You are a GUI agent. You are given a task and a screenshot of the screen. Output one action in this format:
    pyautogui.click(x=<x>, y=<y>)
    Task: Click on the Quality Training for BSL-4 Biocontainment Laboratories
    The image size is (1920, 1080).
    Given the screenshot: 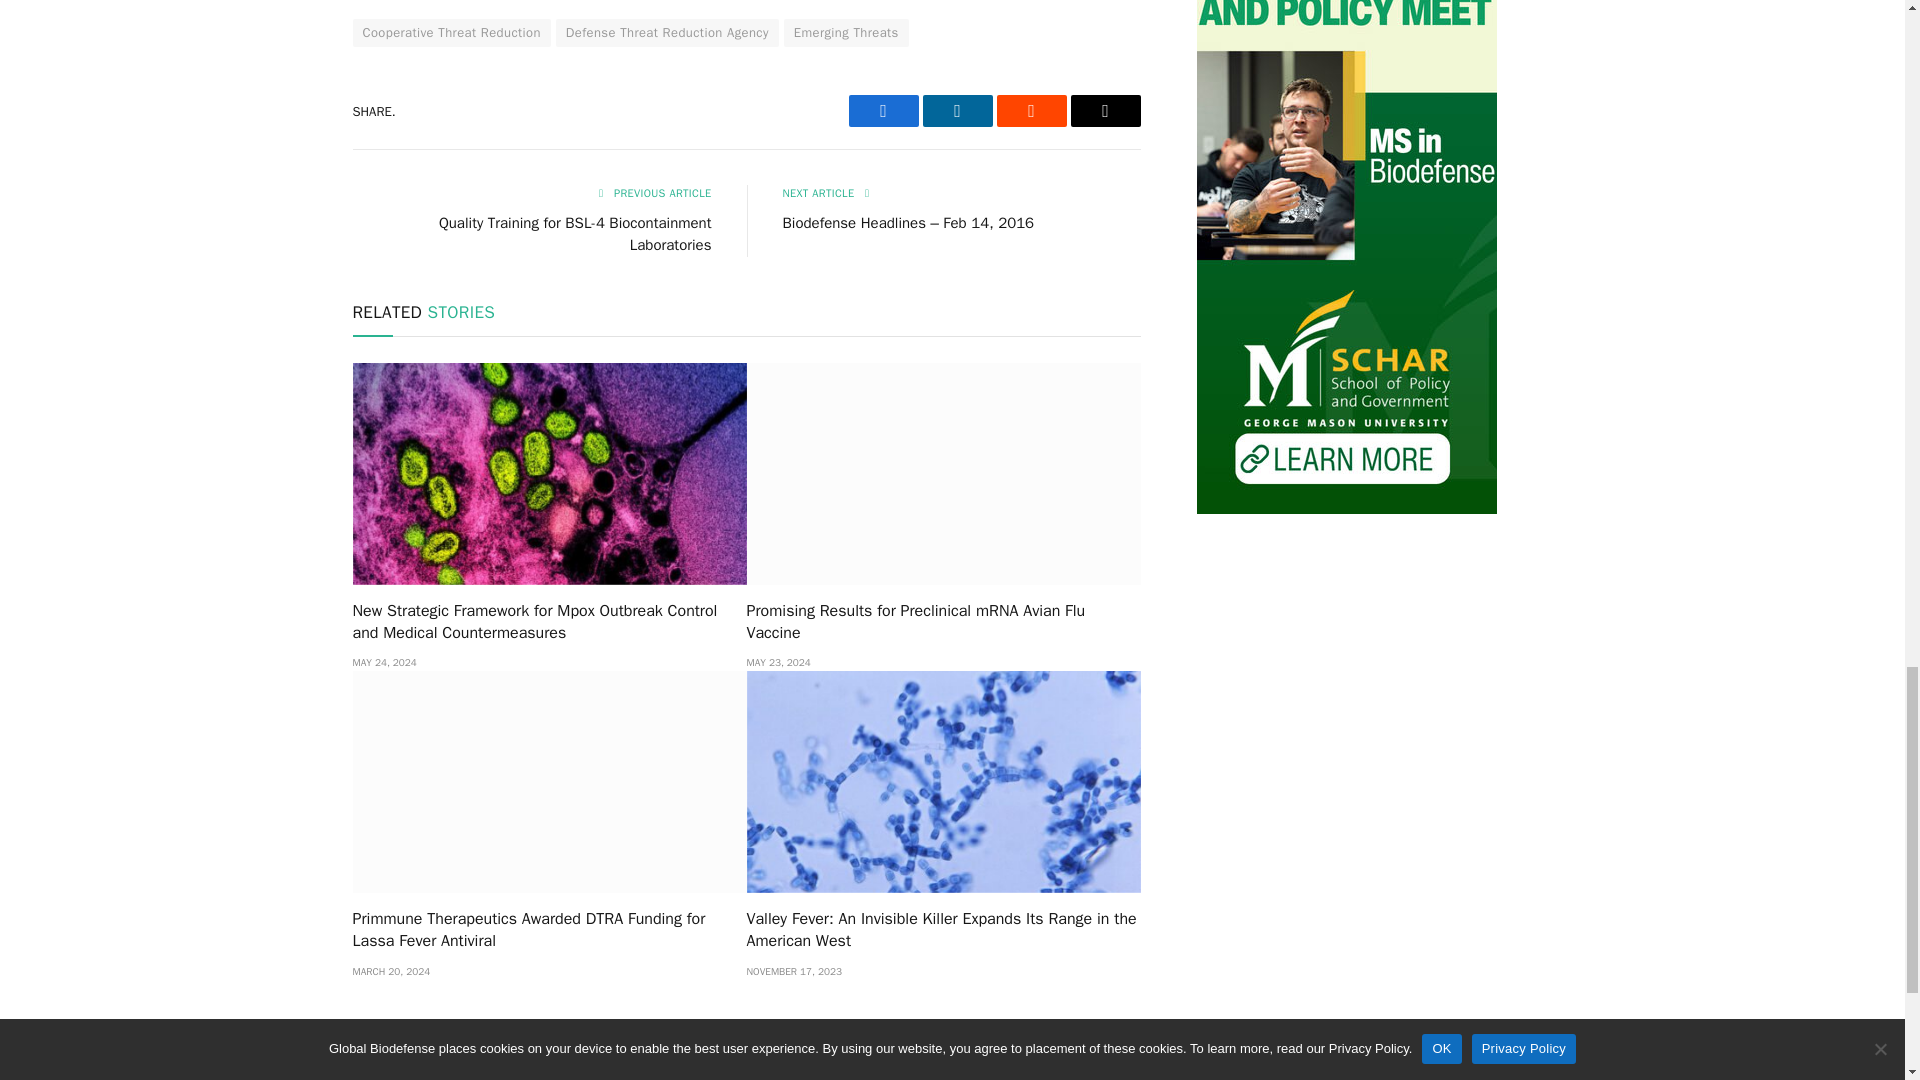 What is the action you would take?
    pyautogui.click(x=576, y=234)
    